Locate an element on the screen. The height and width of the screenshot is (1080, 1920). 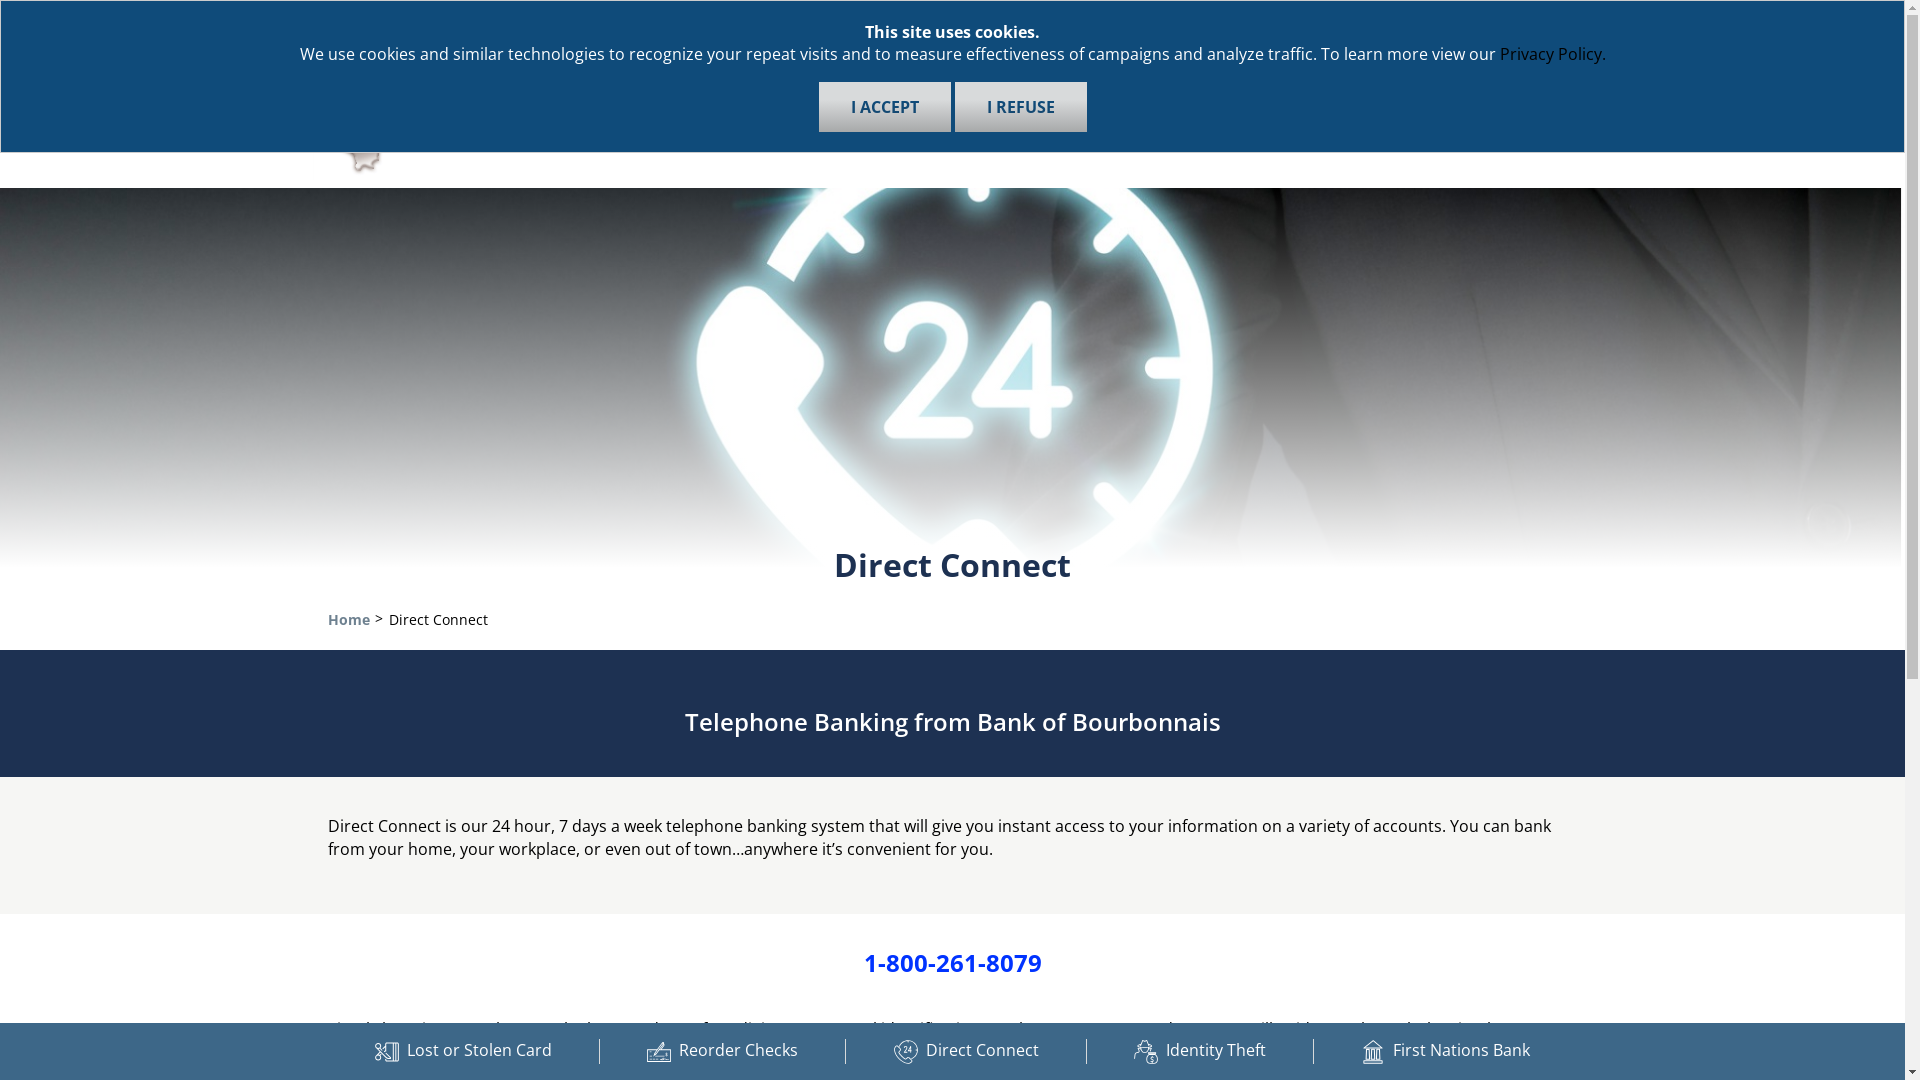
1-800-261-8079 is located at coordinates (823, 1052).